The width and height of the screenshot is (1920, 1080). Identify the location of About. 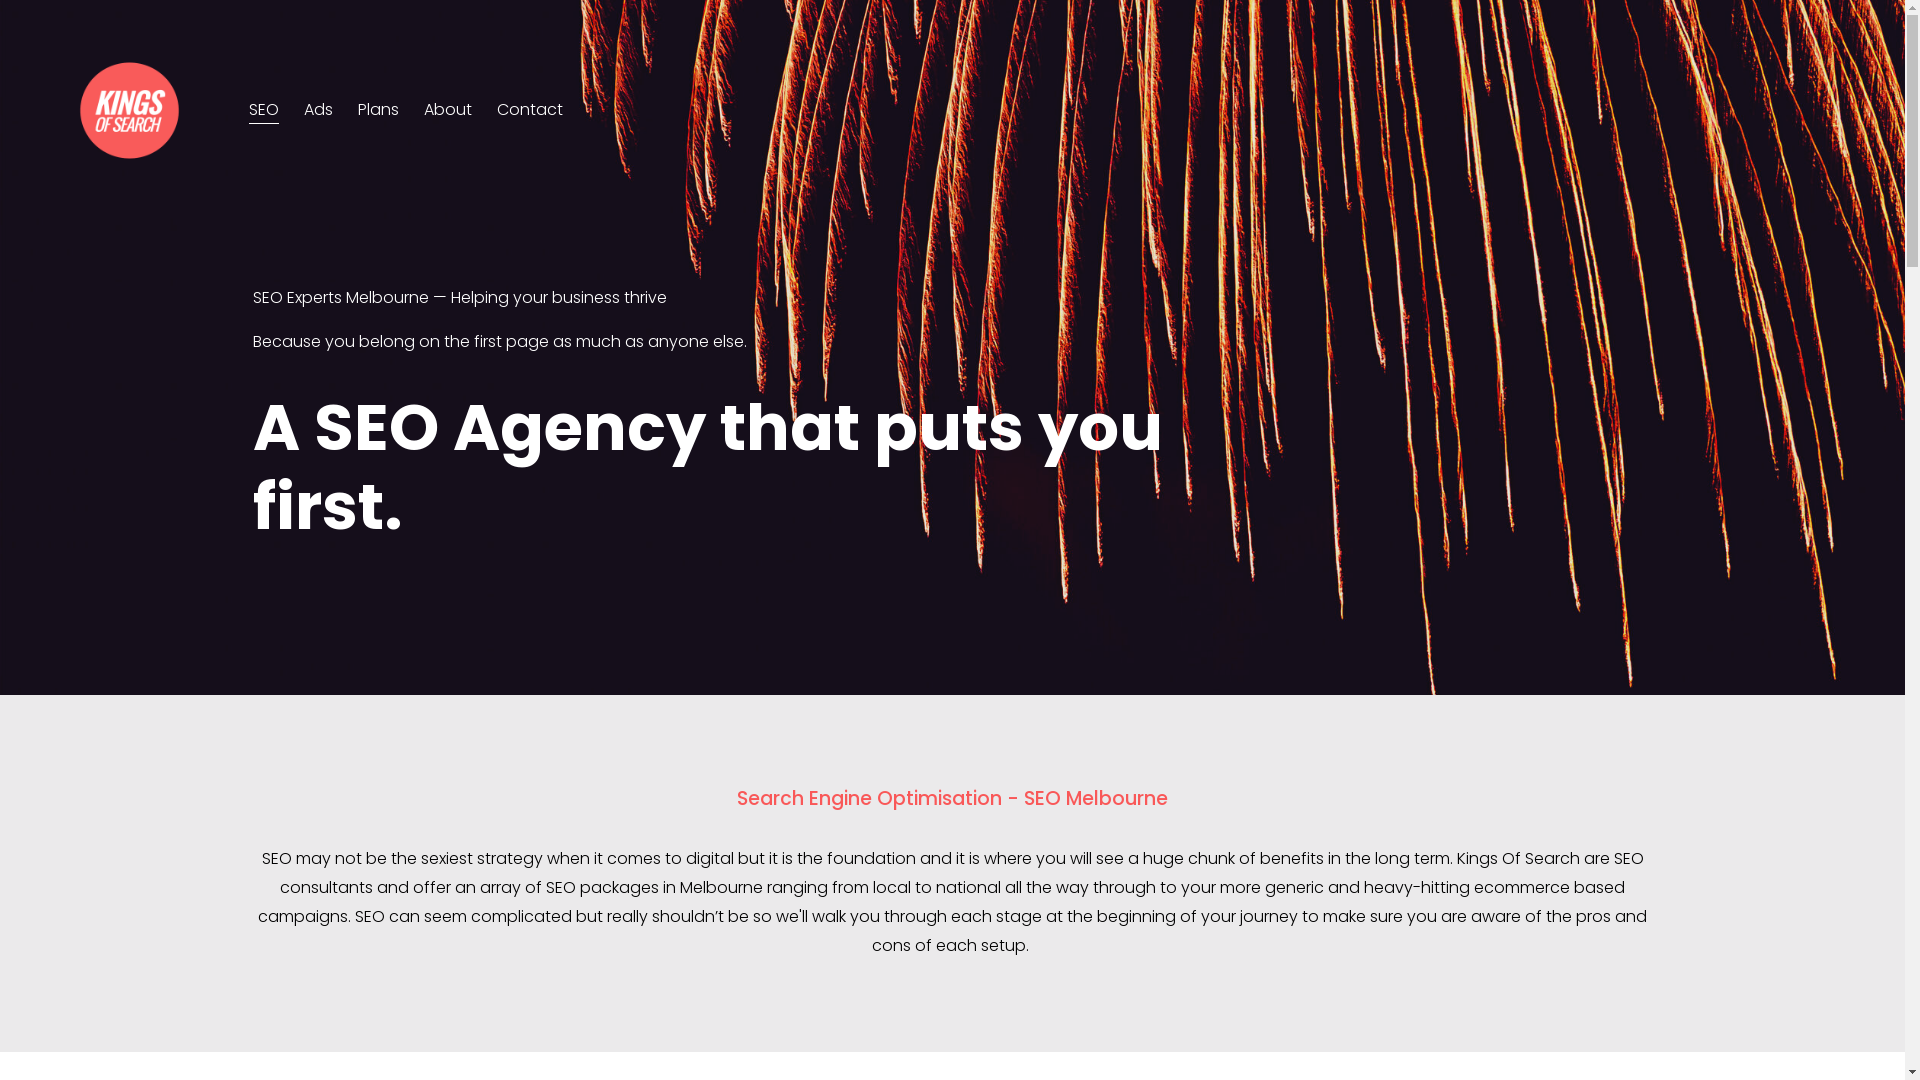
(448, 110).